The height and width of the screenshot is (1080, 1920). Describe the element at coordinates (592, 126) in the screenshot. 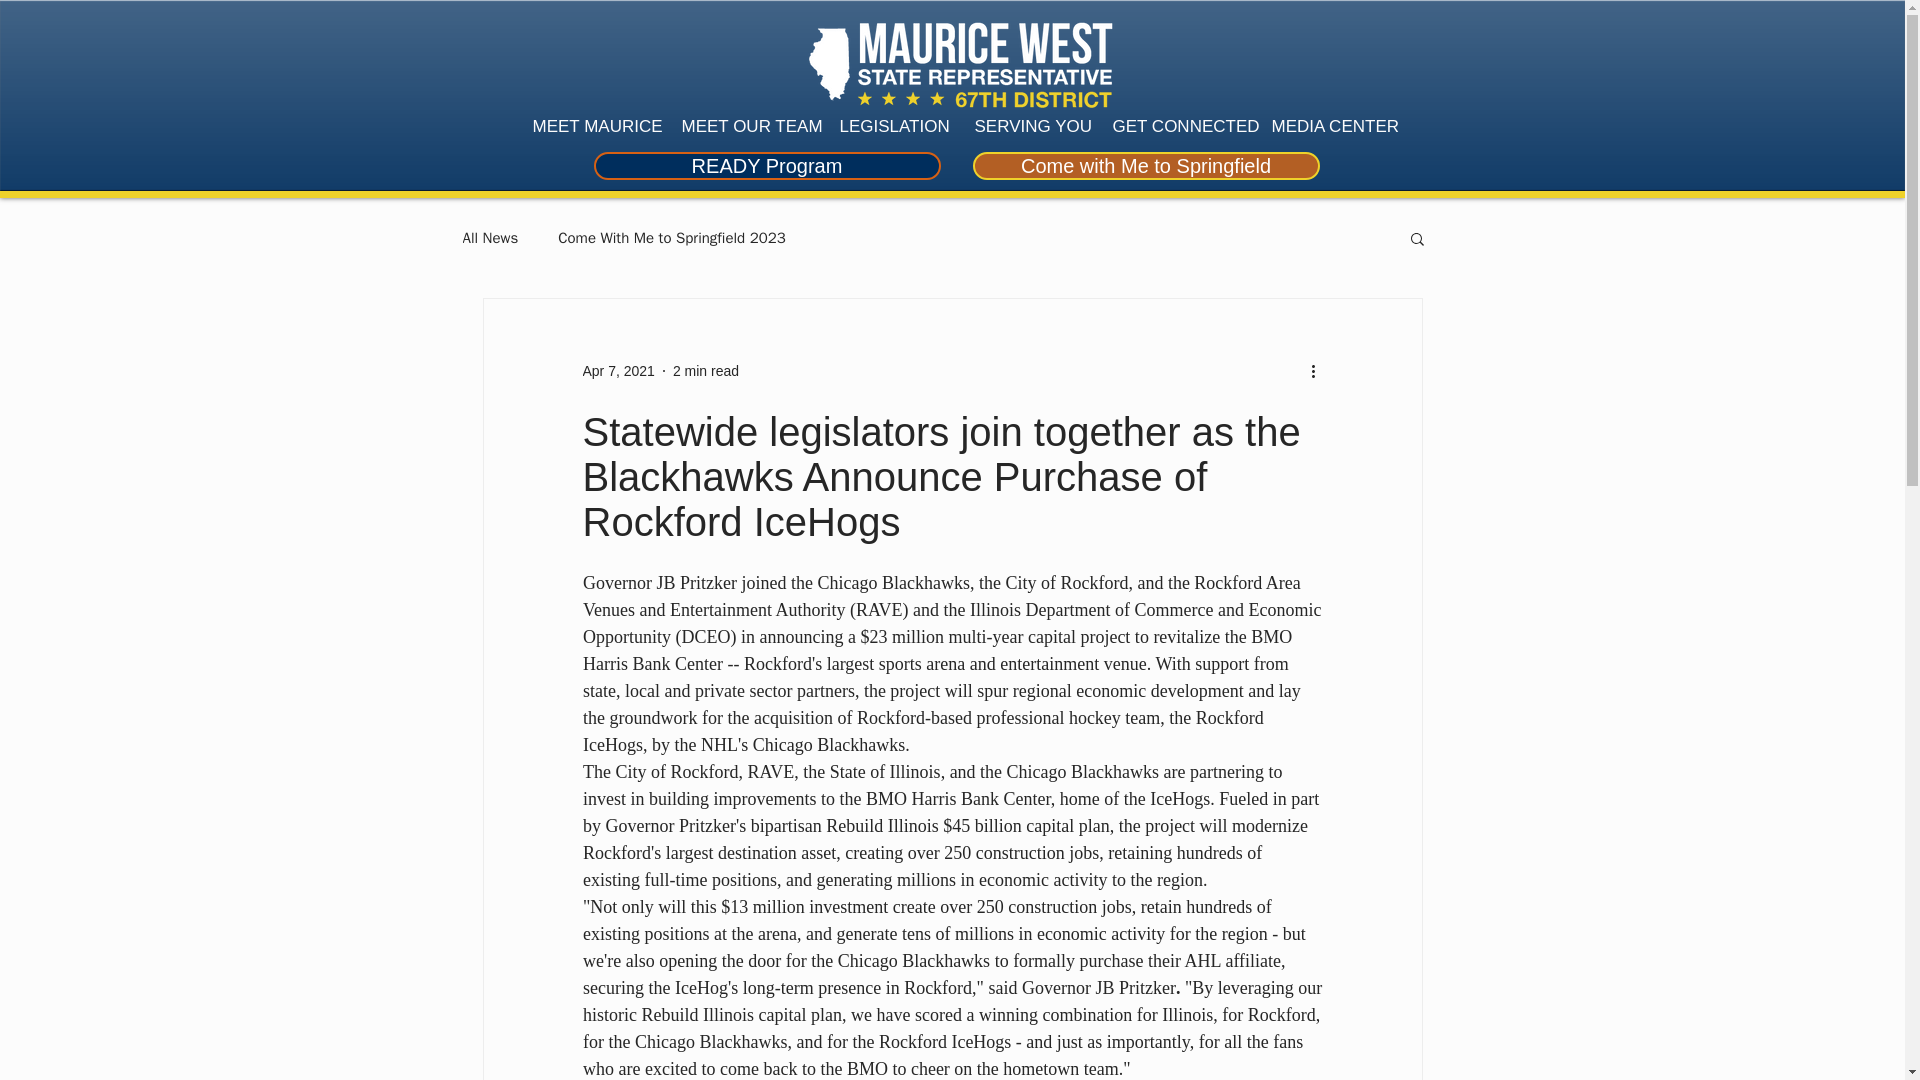

I see `MEET MAURICE` at that location.